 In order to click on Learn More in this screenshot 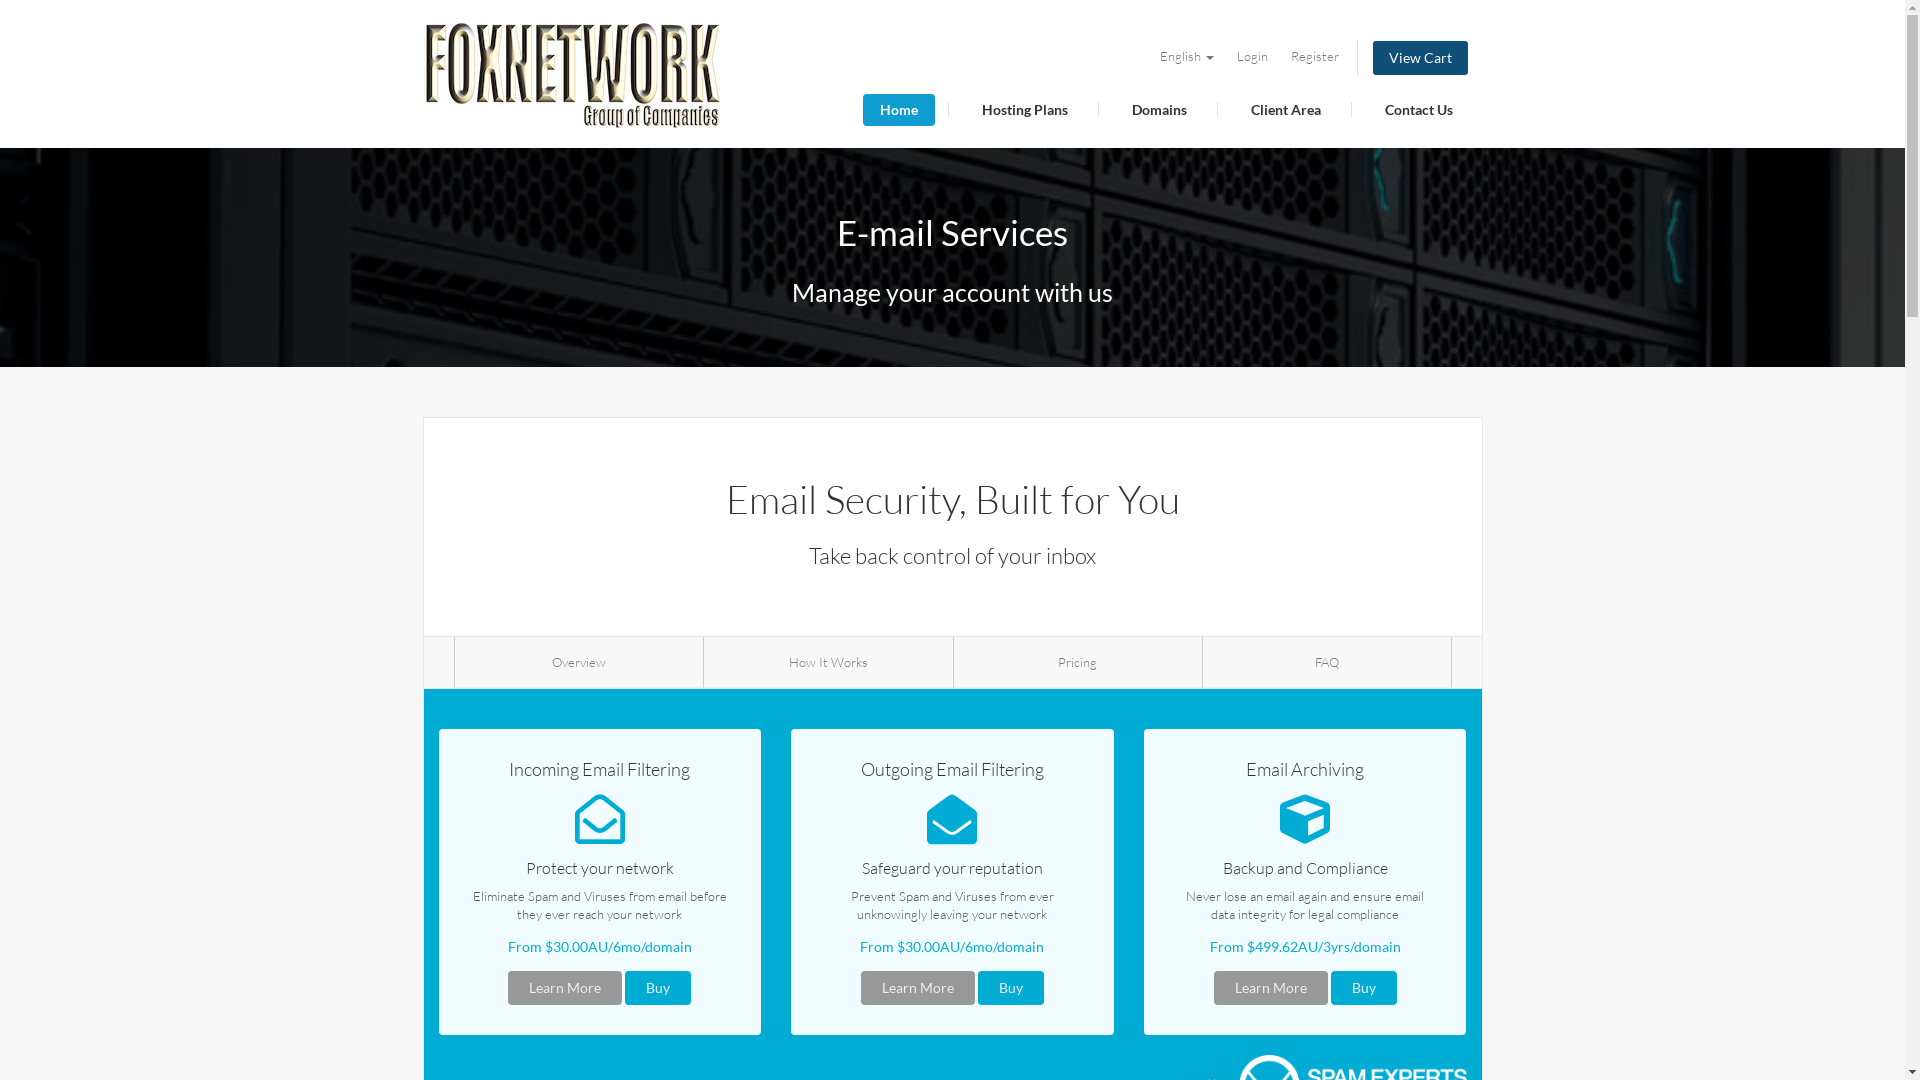, I will do `click(918, 988)`.